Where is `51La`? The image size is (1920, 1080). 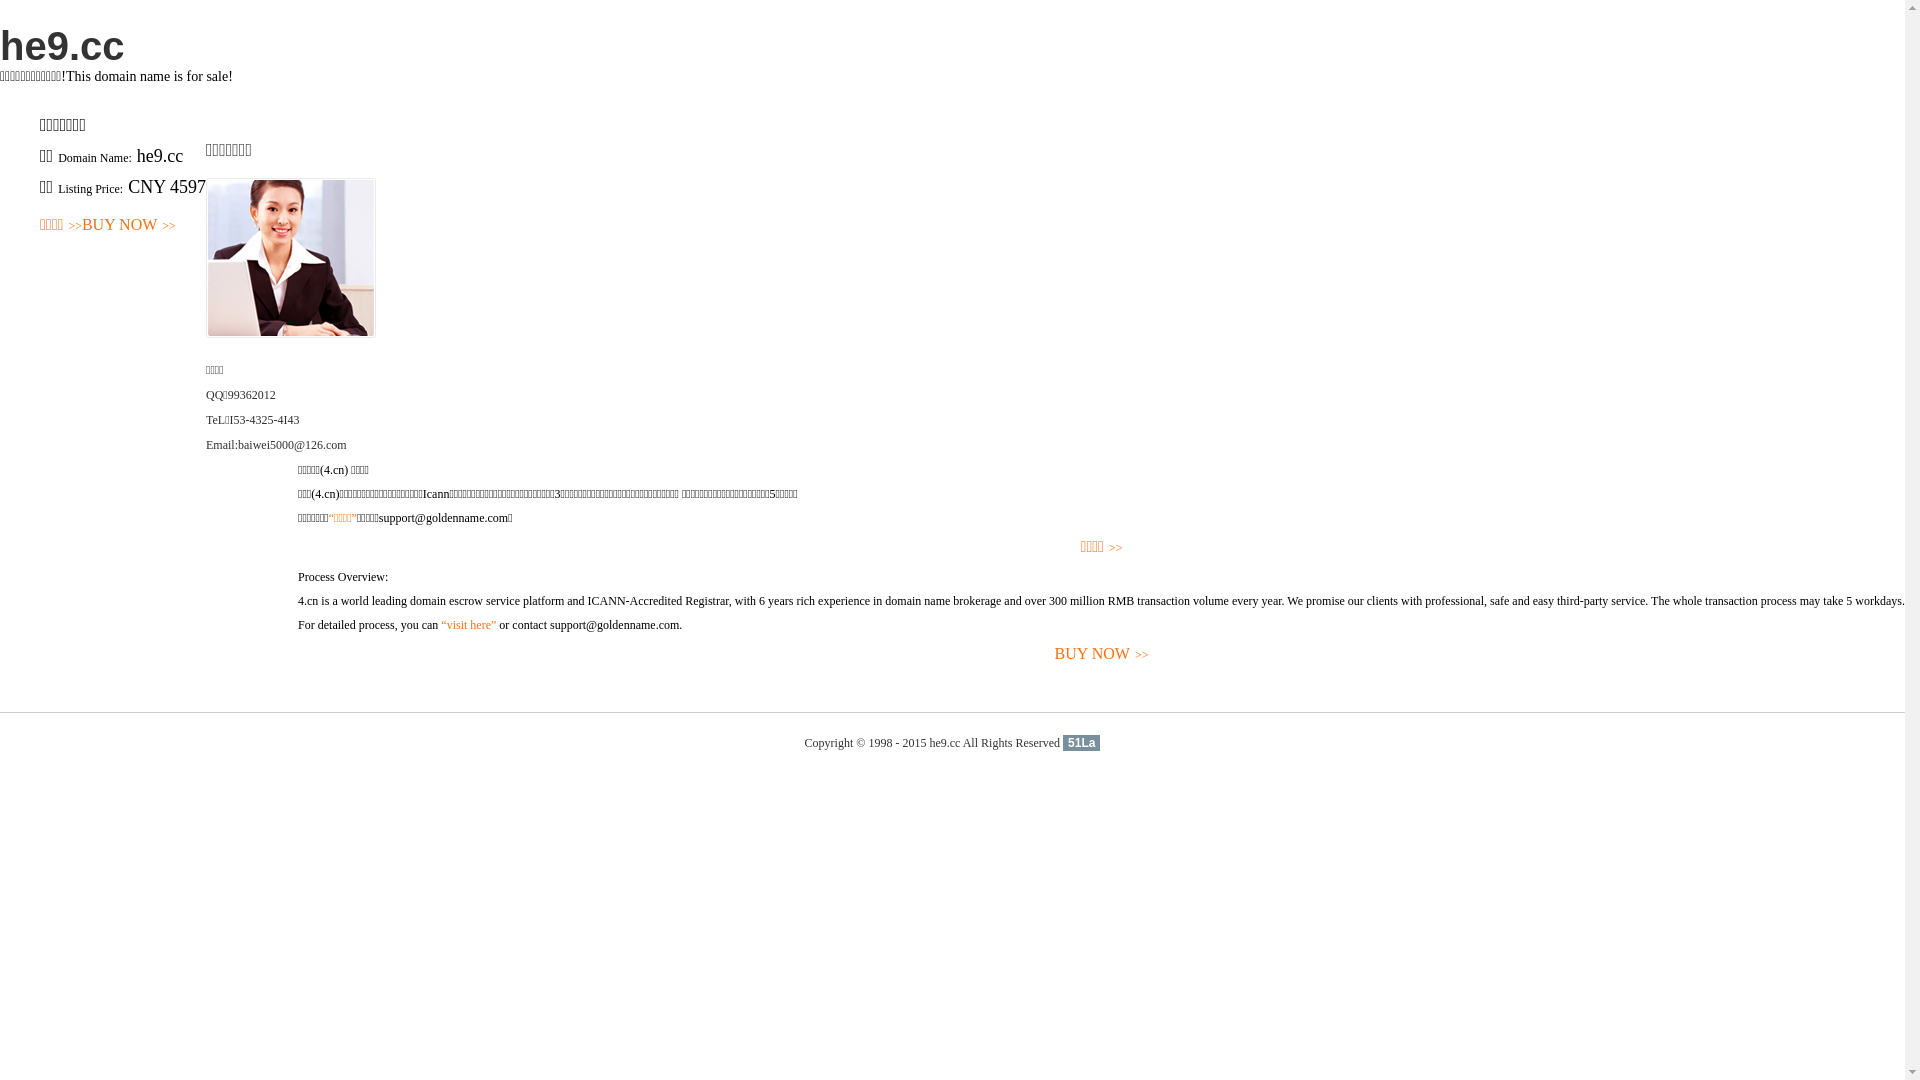
51La is located at coordinates (1082, 743).